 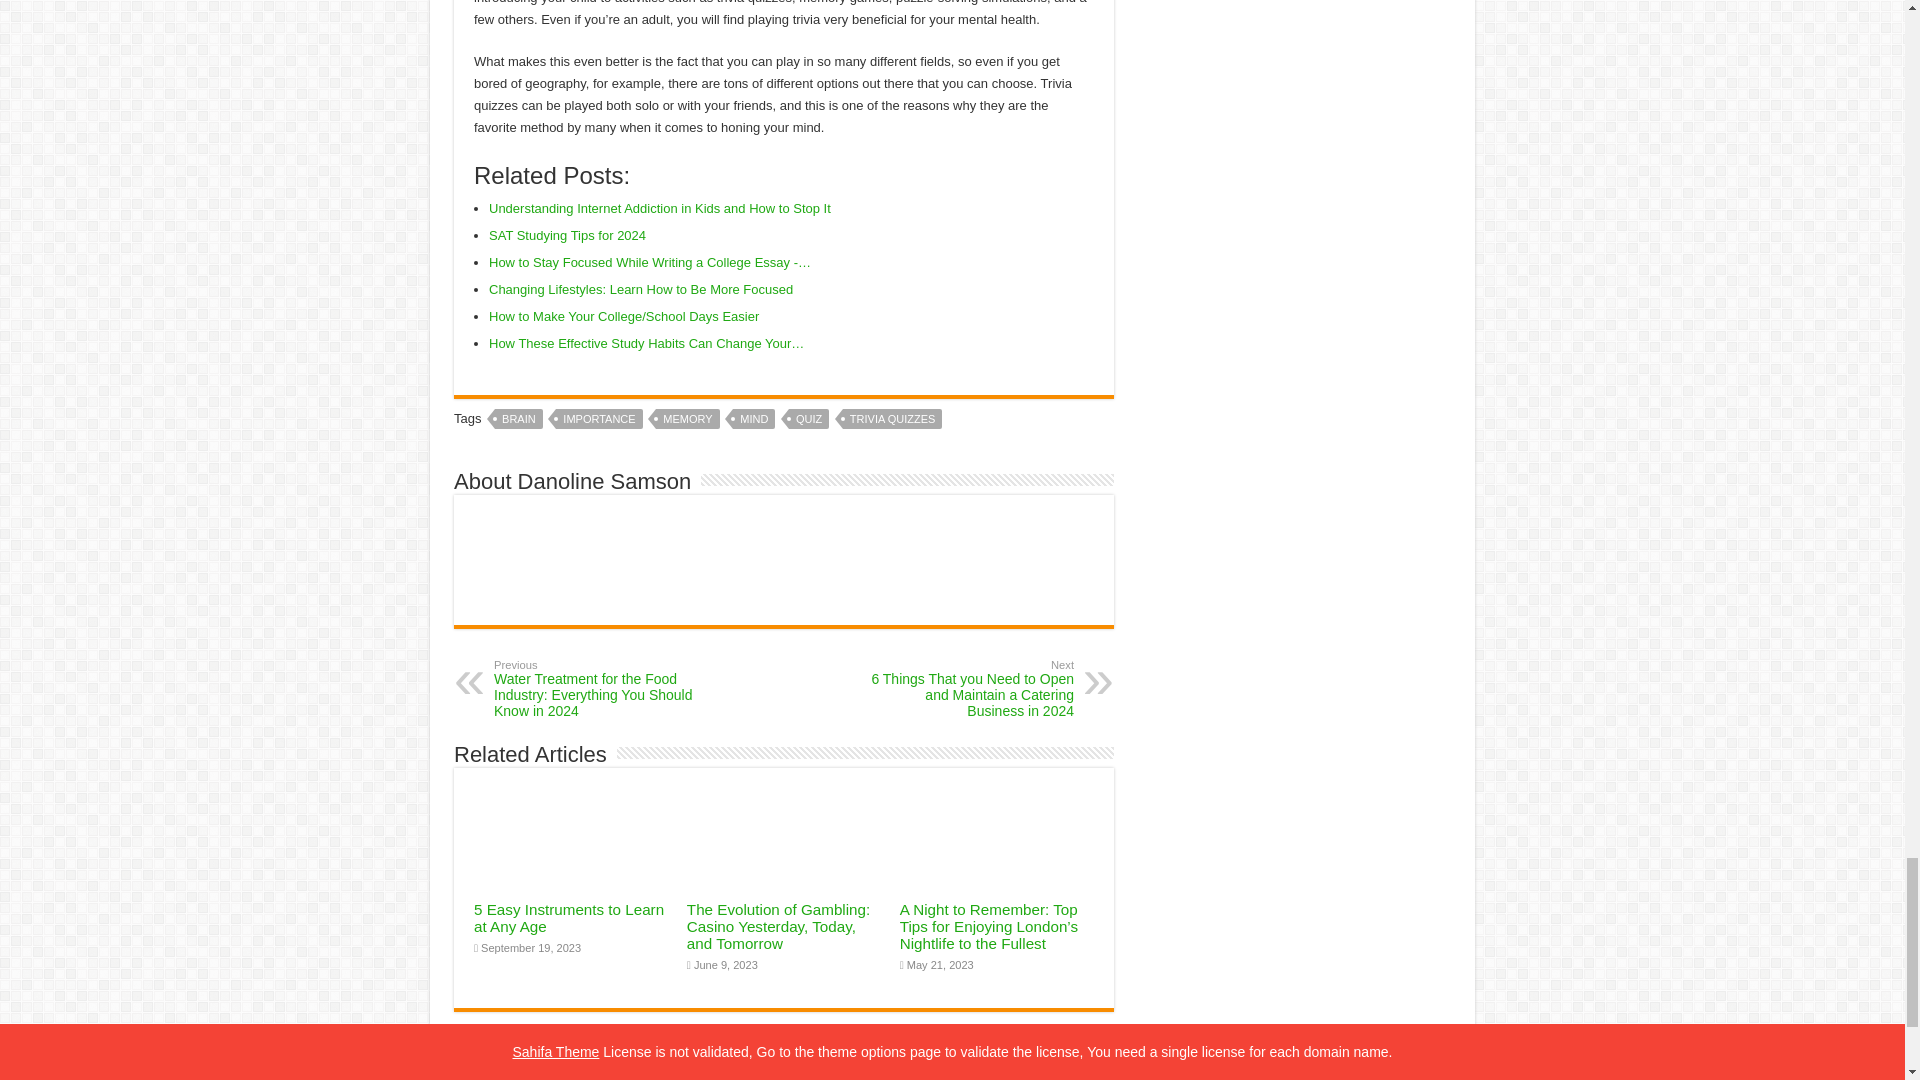 I want to click on IMPORTANCE, so click(x=598, y=418).